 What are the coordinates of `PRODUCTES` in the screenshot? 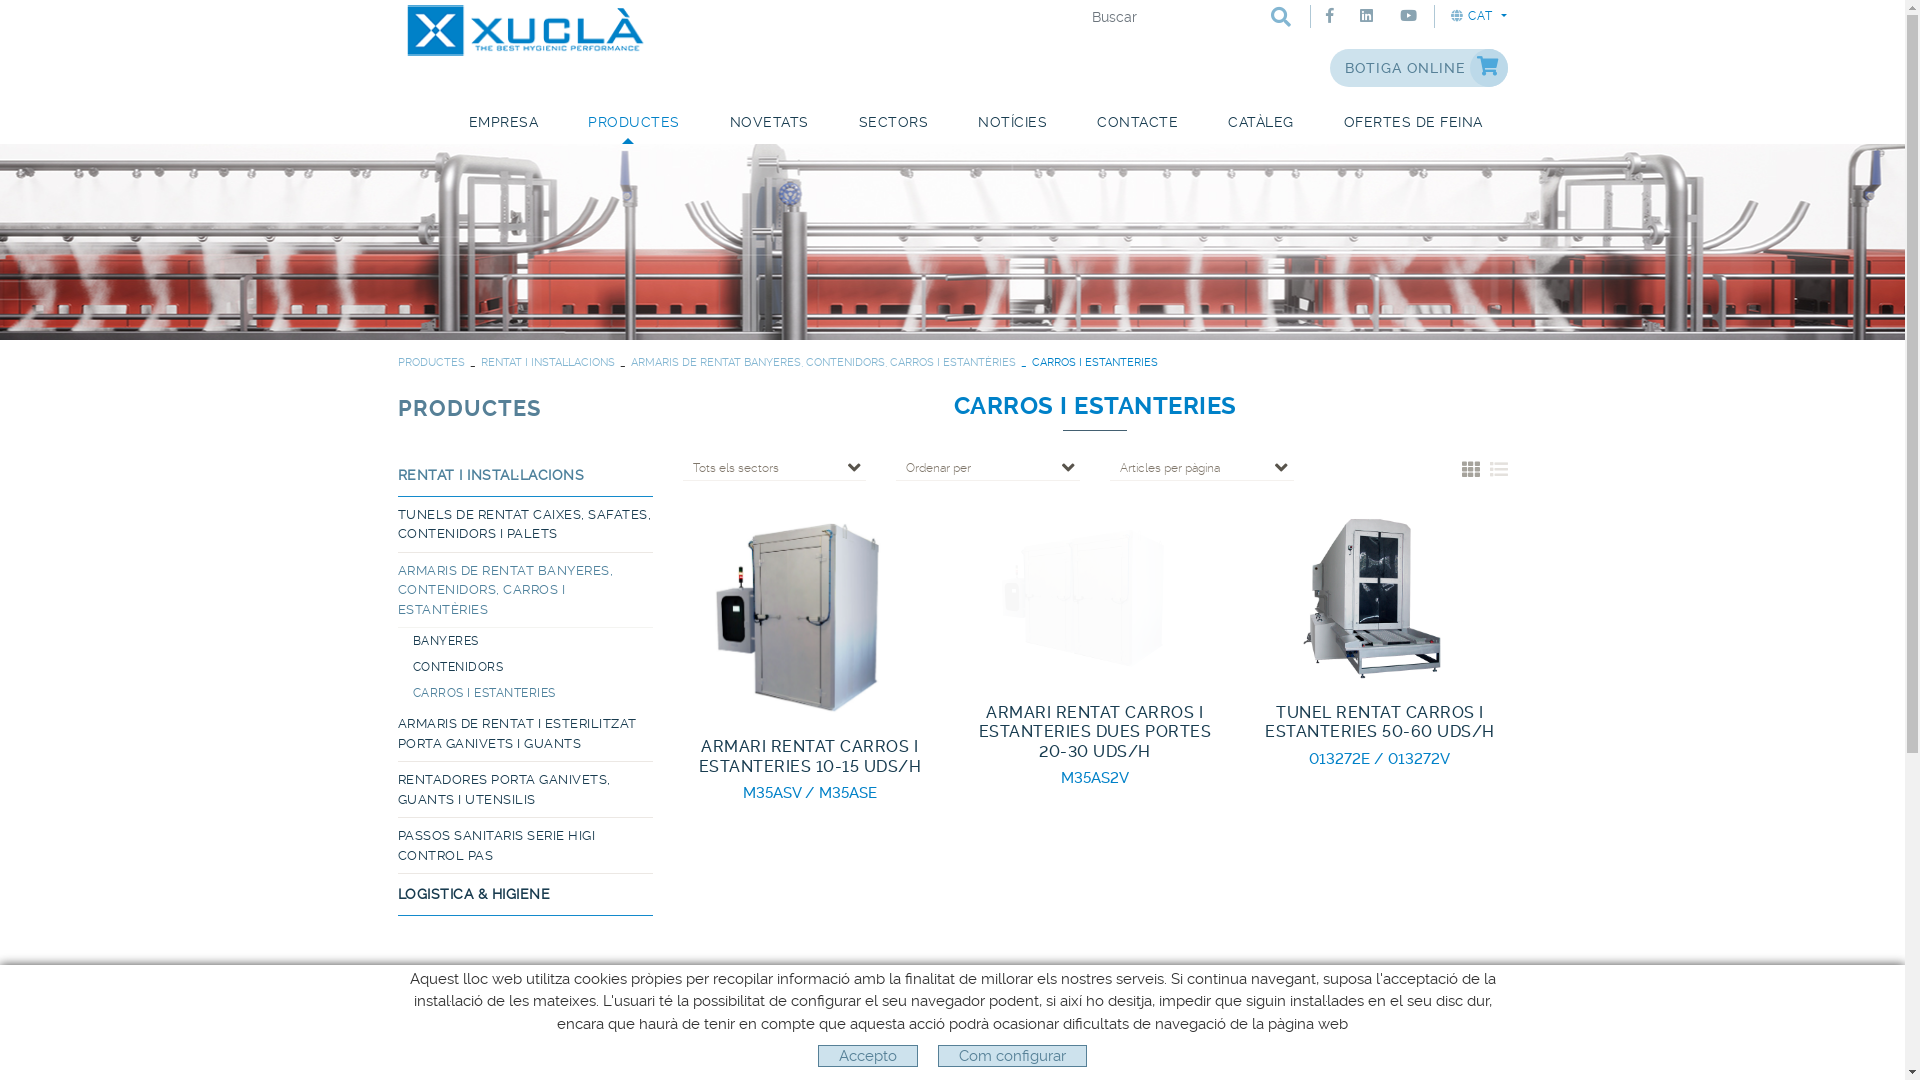 It's located at (432, 362).